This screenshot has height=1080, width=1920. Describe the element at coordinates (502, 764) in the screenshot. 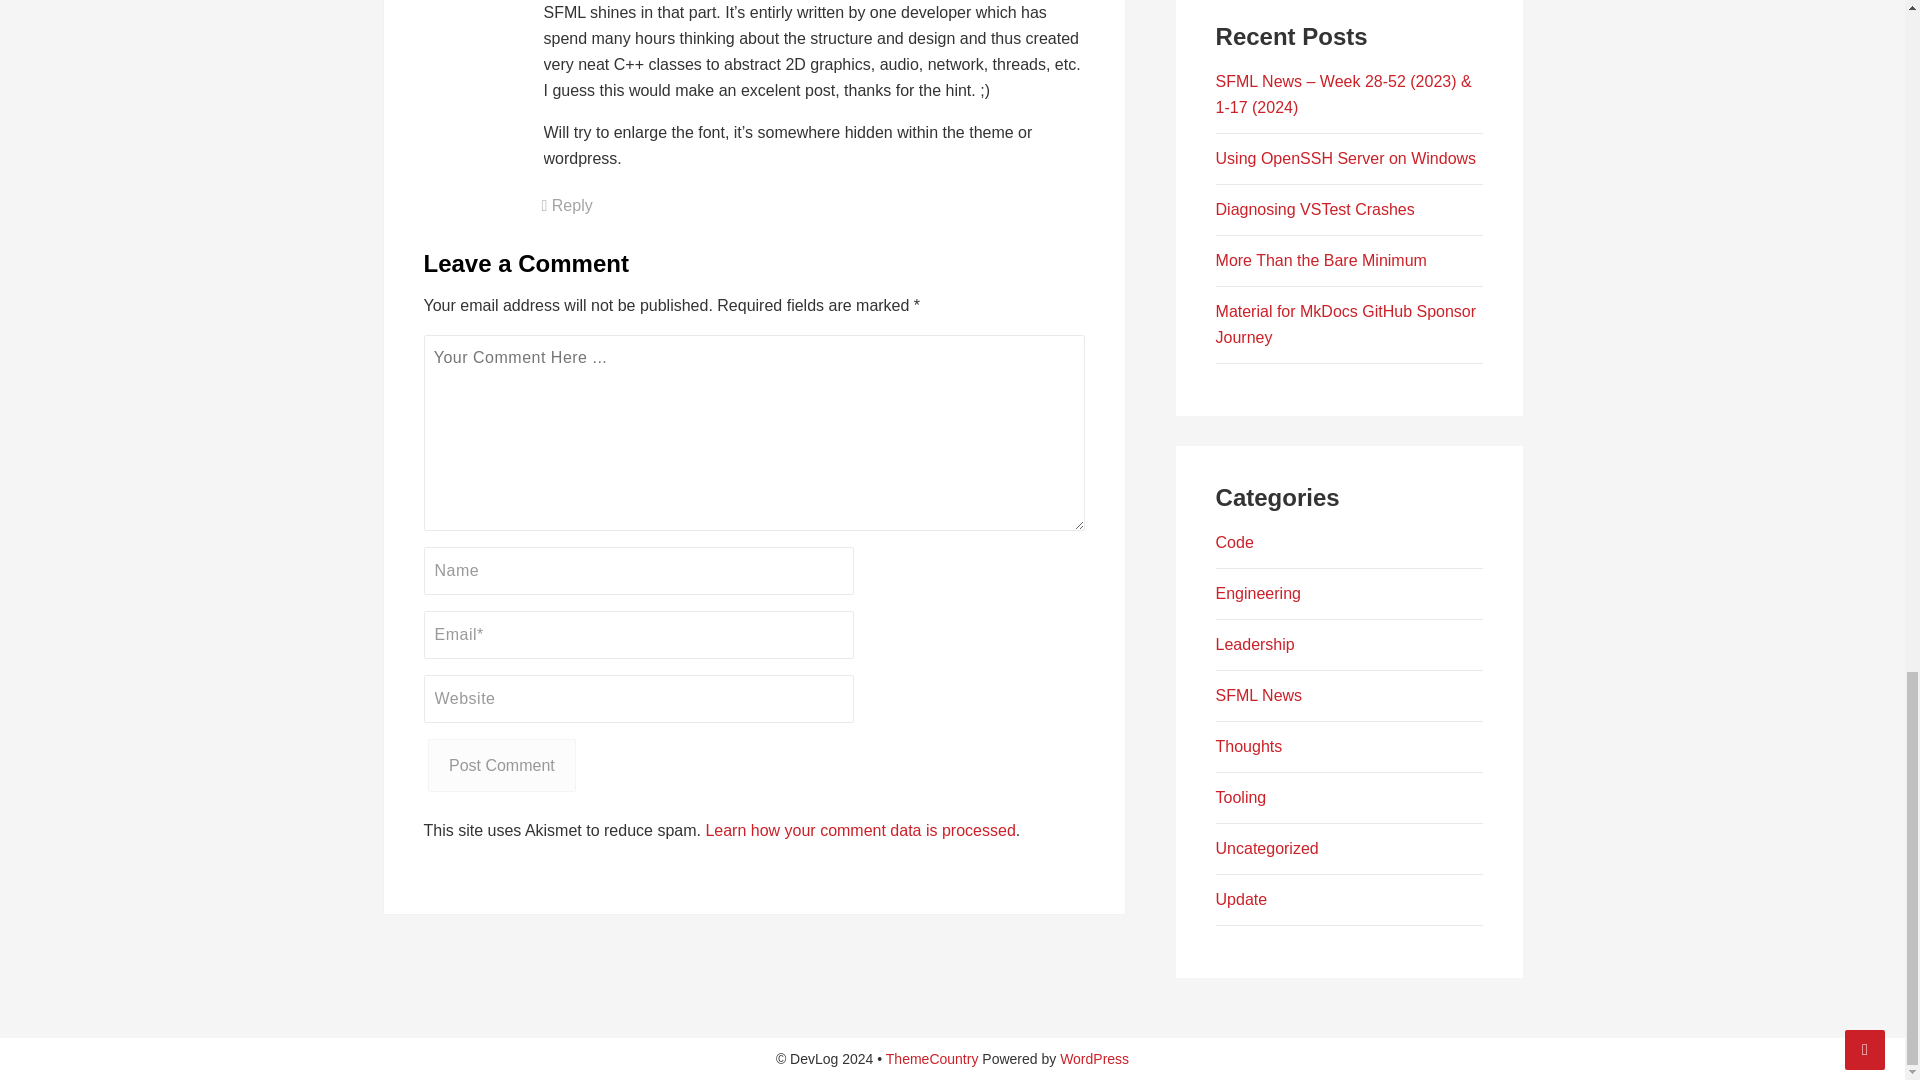

I see `Post Comment` at that location.